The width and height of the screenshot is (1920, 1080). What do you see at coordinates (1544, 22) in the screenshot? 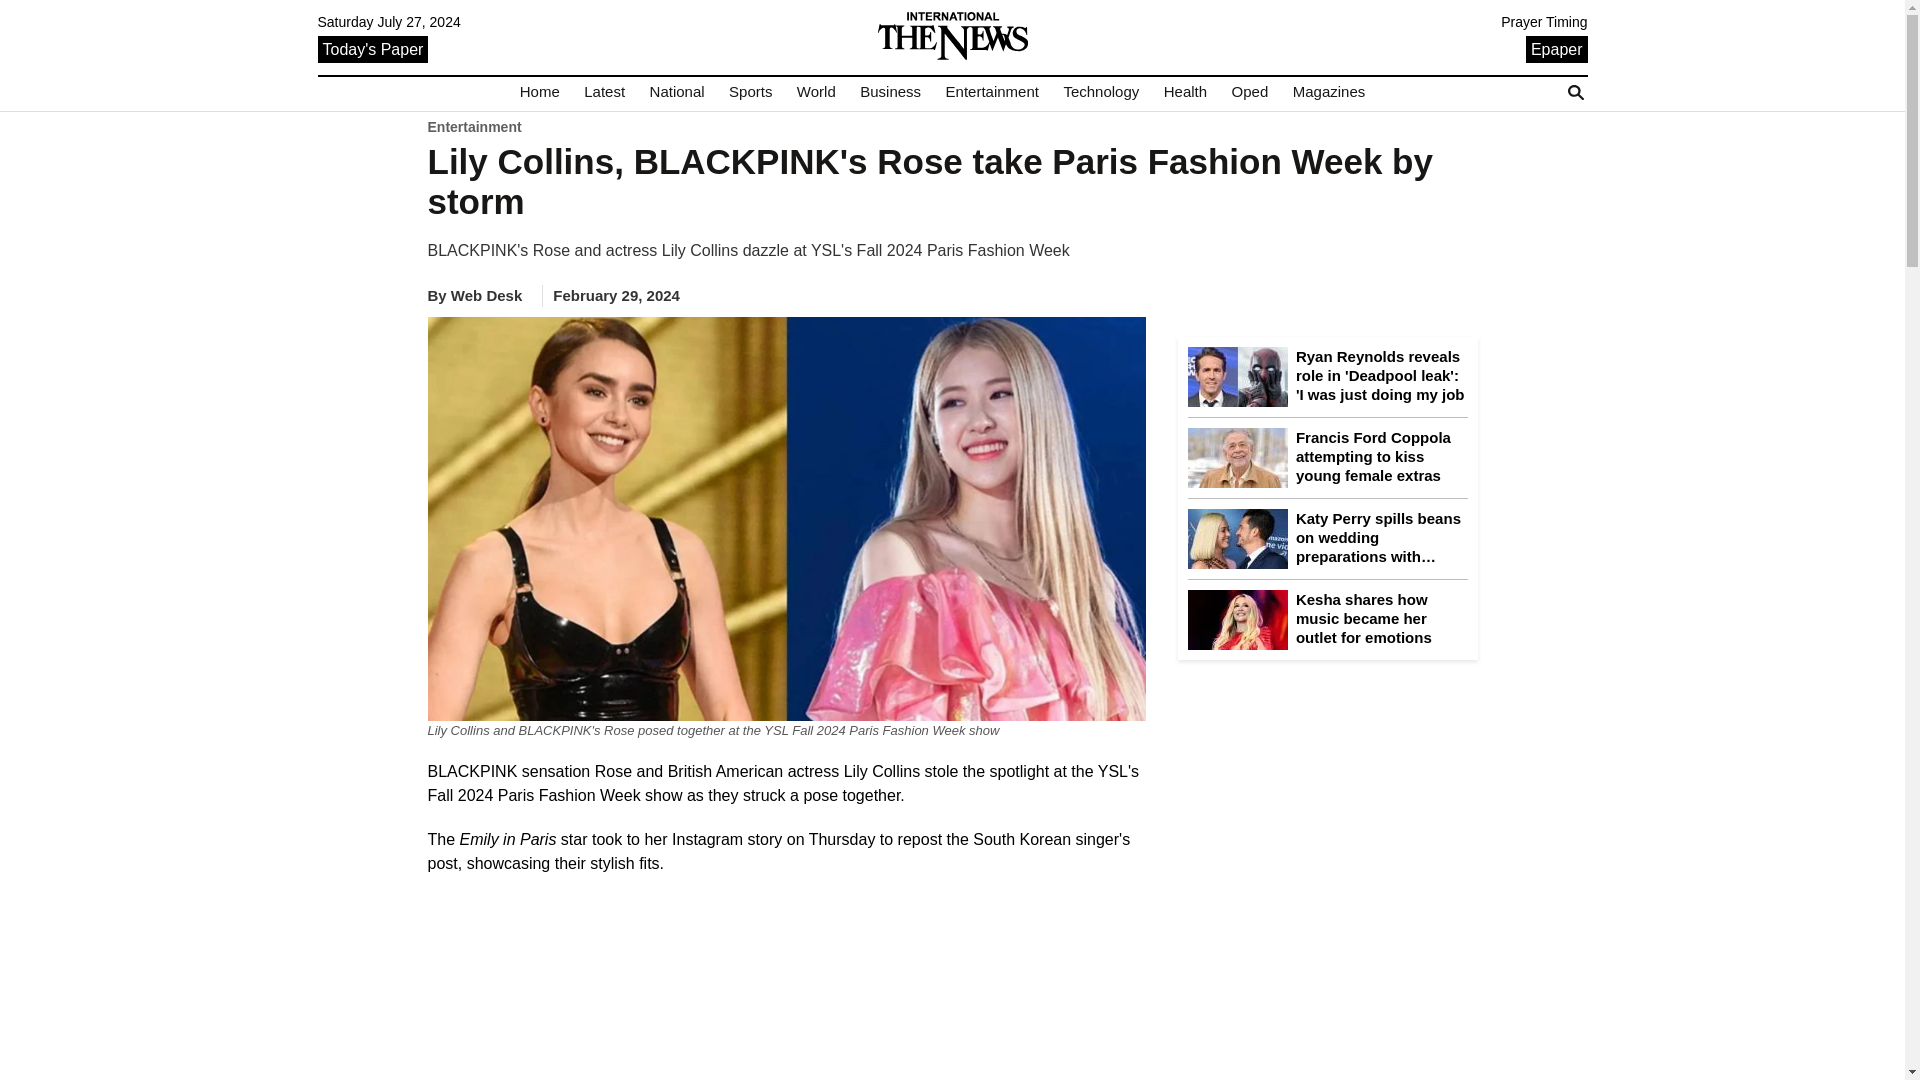
I see `Prayer Timing` at bounding box center [1544, 22].